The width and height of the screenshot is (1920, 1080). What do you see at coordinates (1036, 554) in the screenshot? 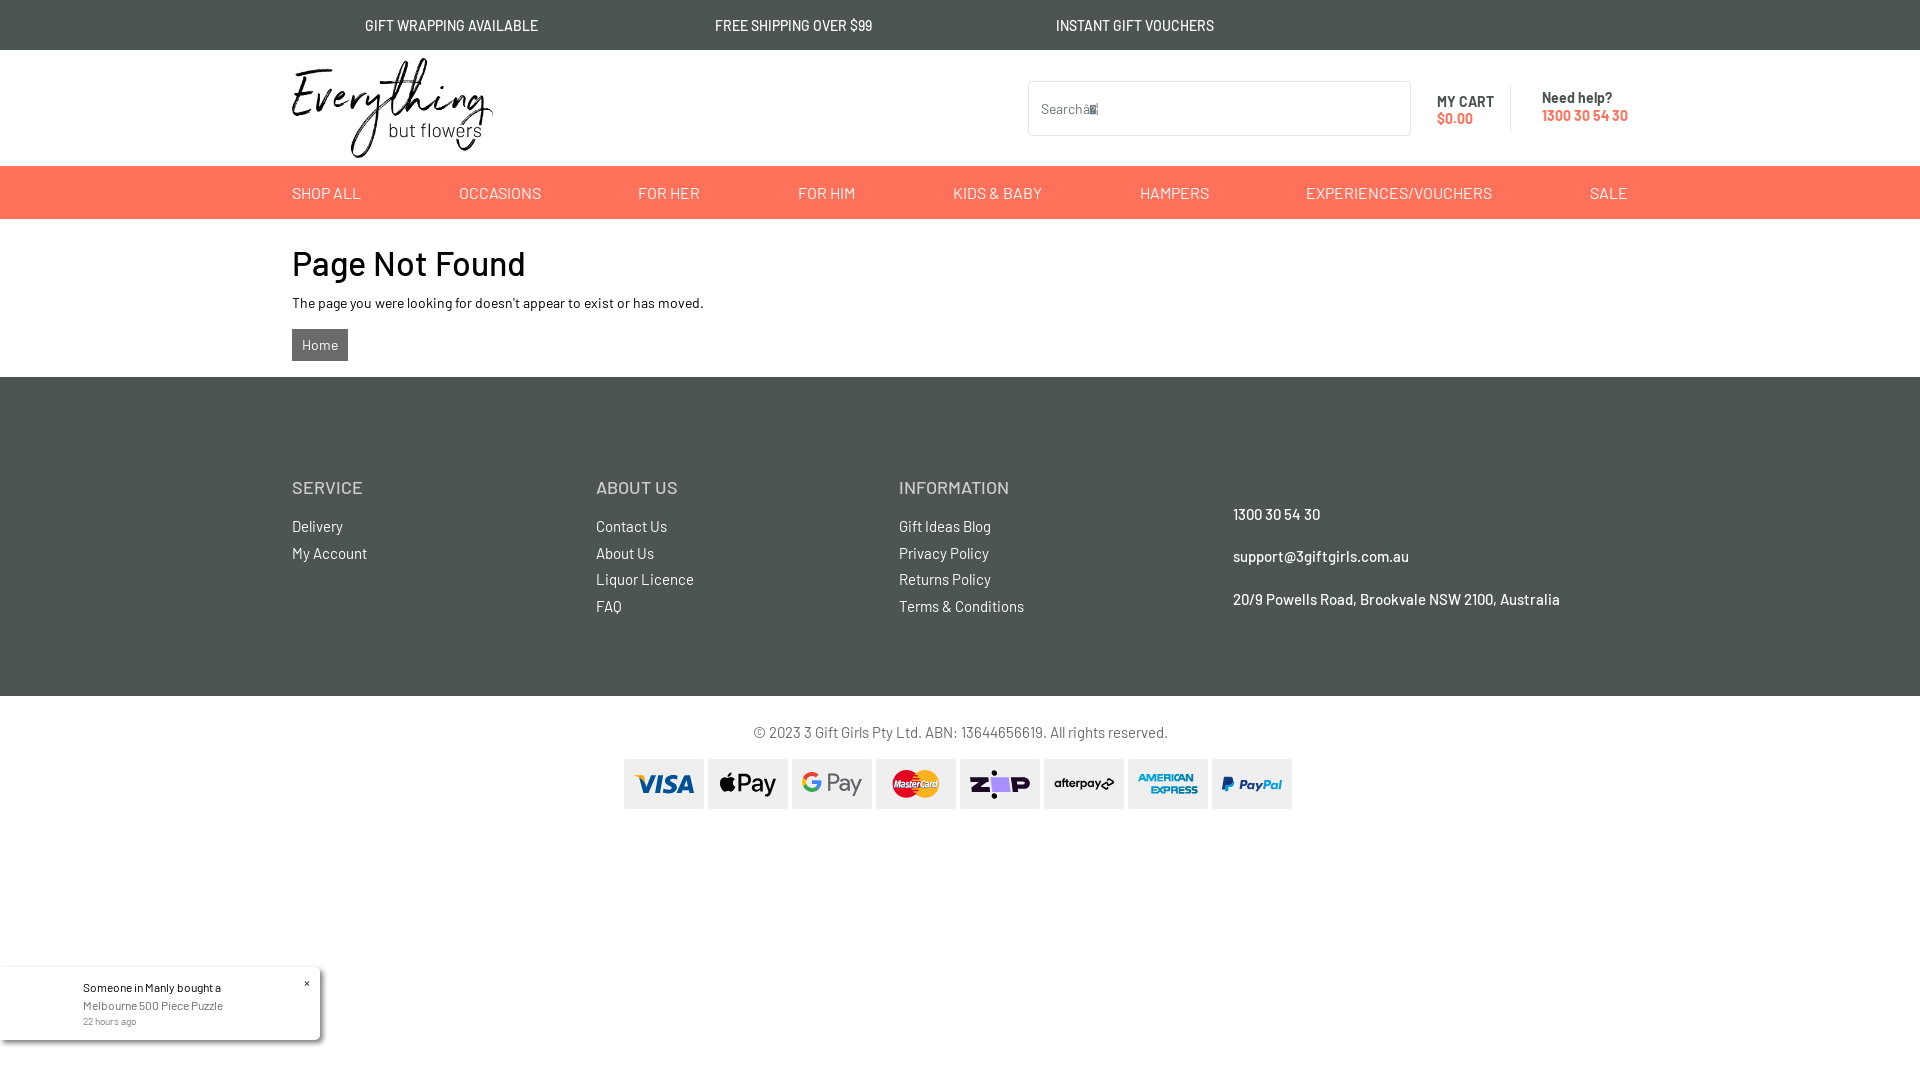
I see `Privacy Policy` at bounding box center [1036, 554].